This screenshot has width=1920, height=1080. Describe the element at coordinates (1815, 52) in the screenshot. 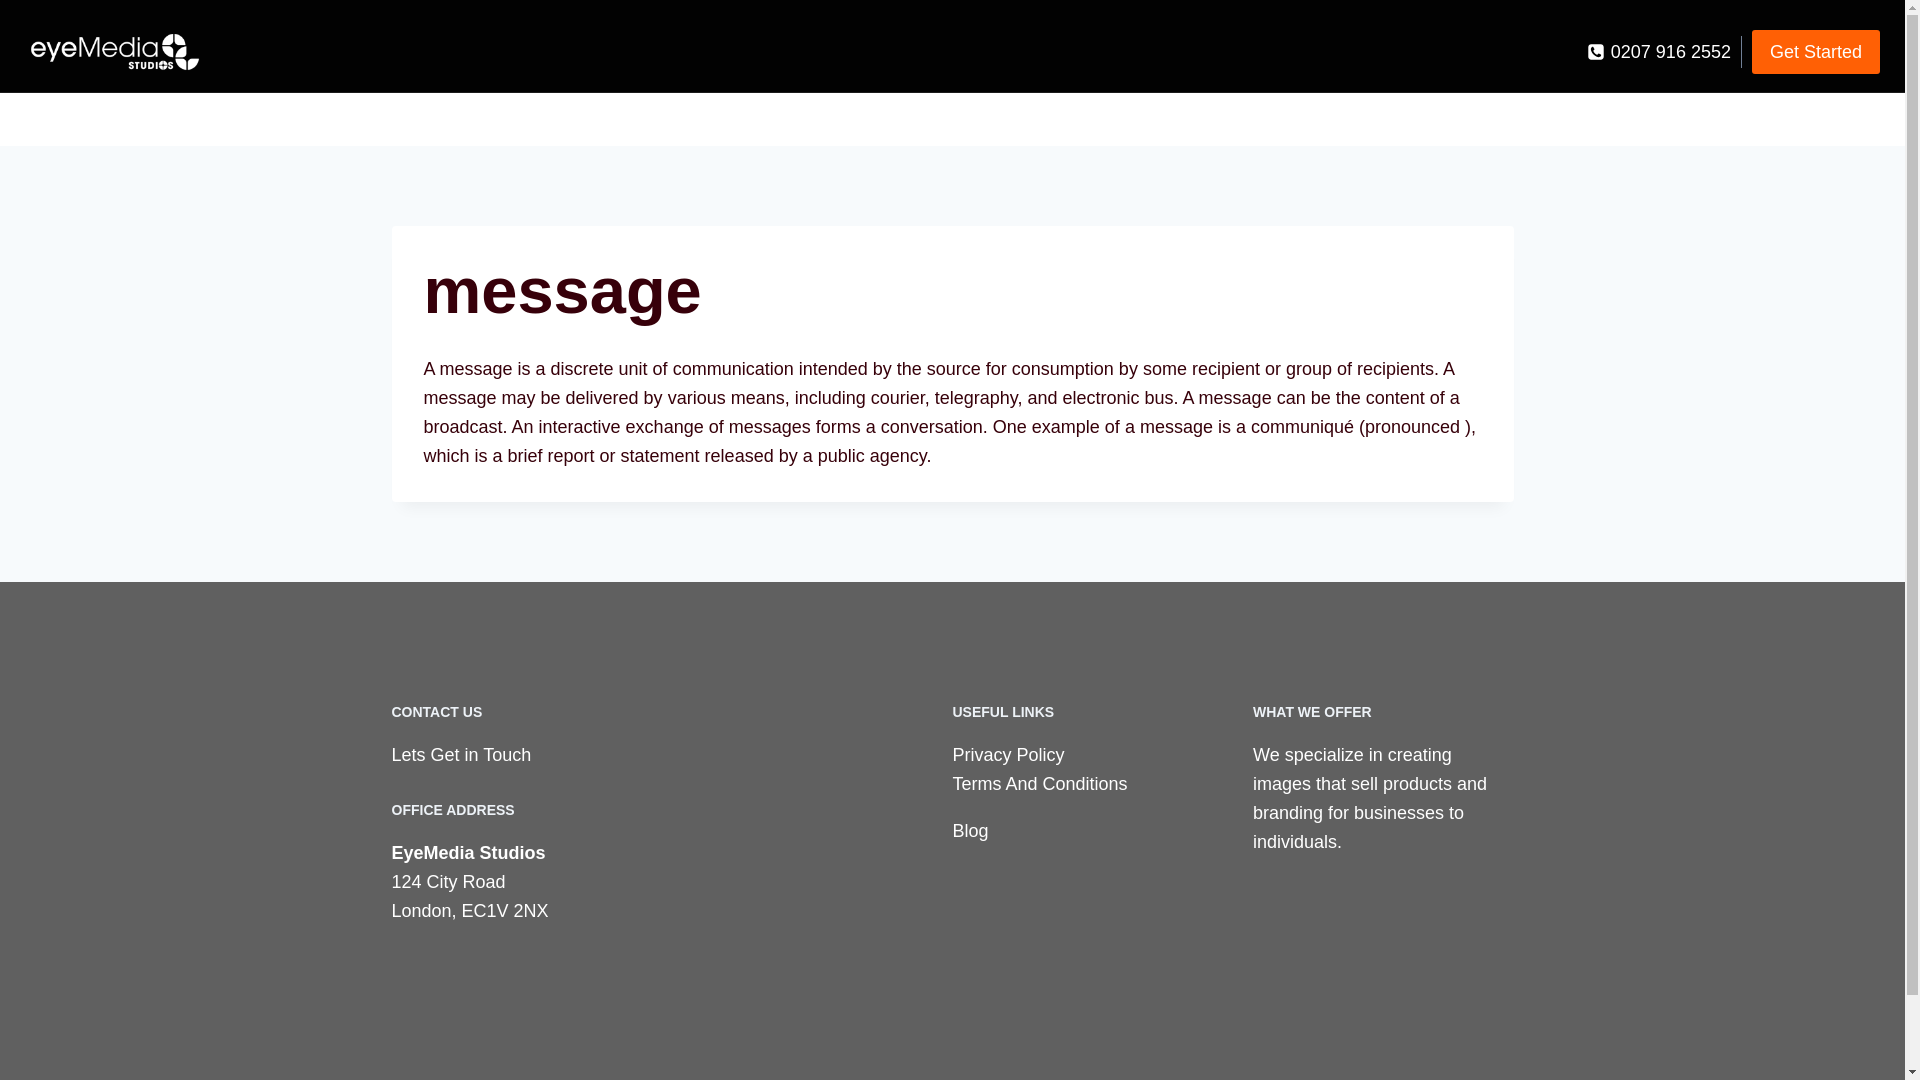

I see `Get Started` at that location.